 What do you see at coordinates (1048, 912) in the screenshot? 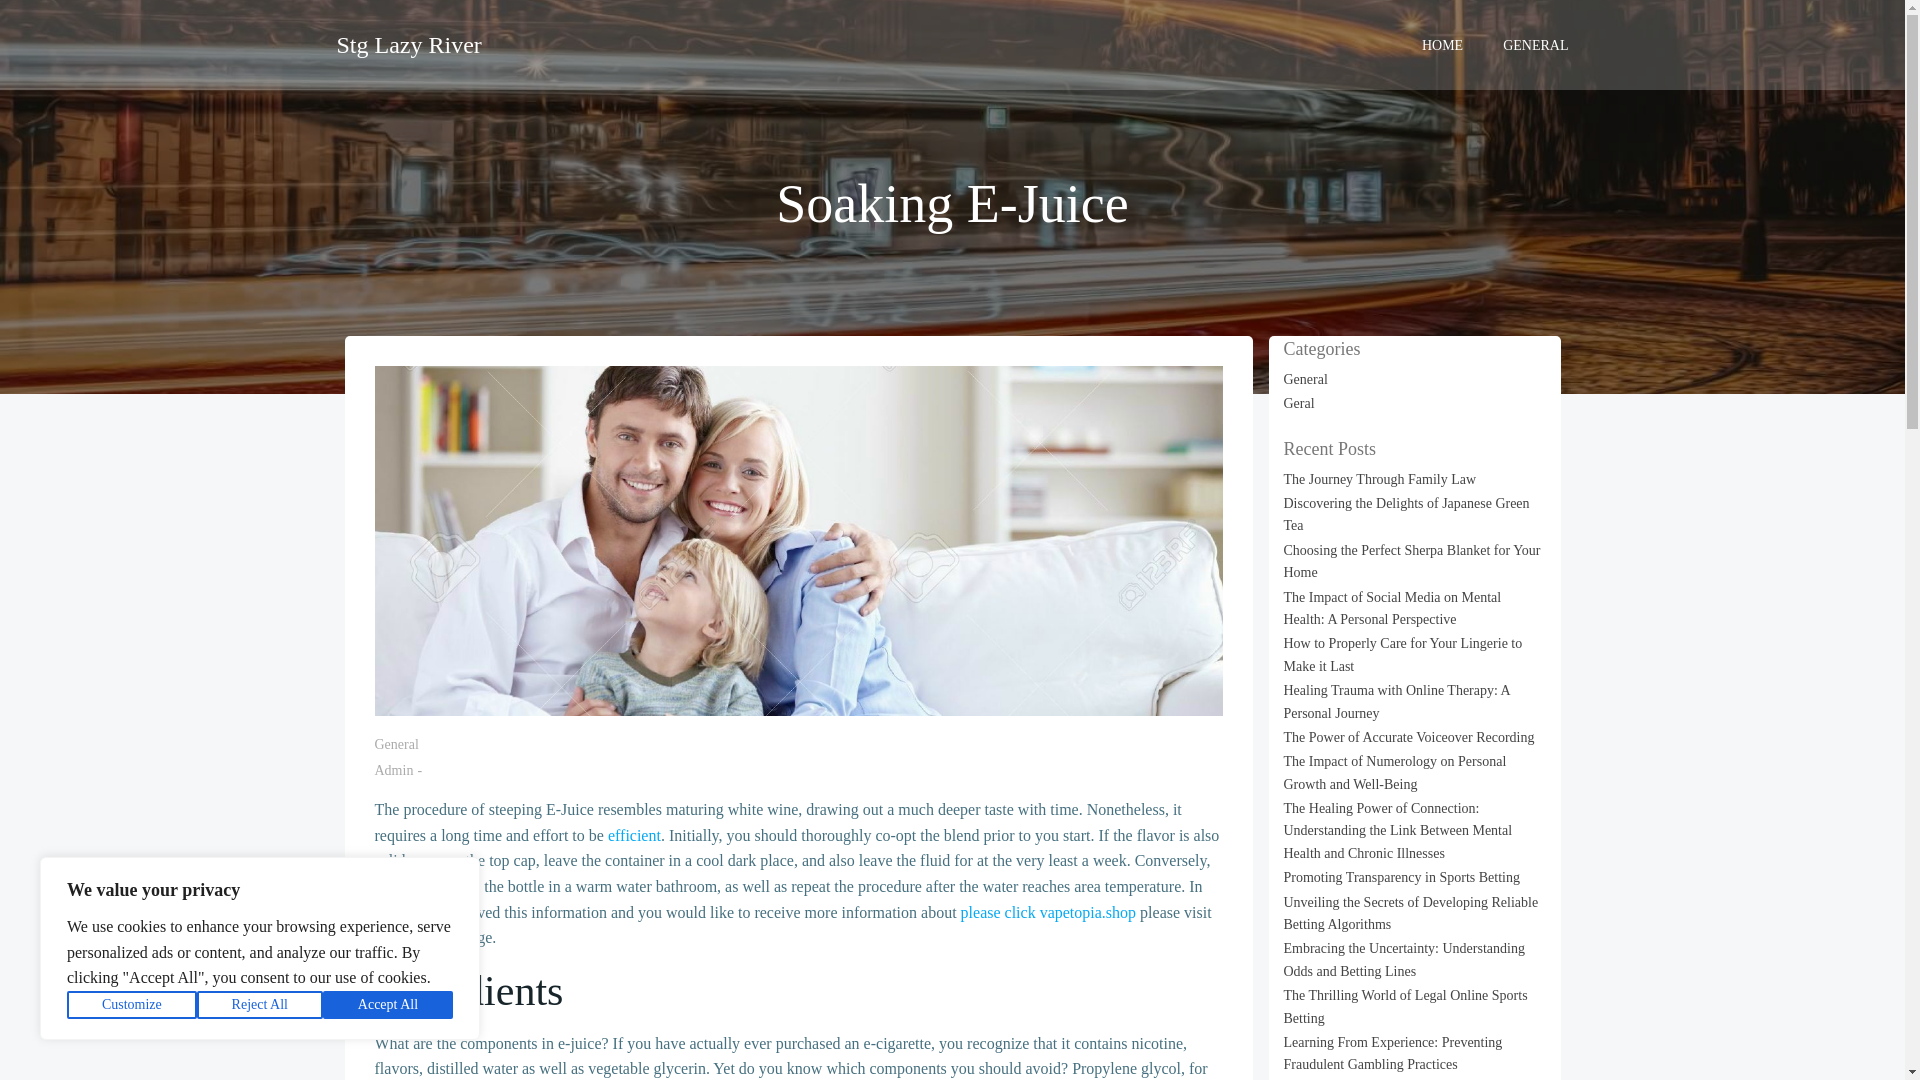
I see `please click vapetopia.shop` at bounding box center [1048, 912].